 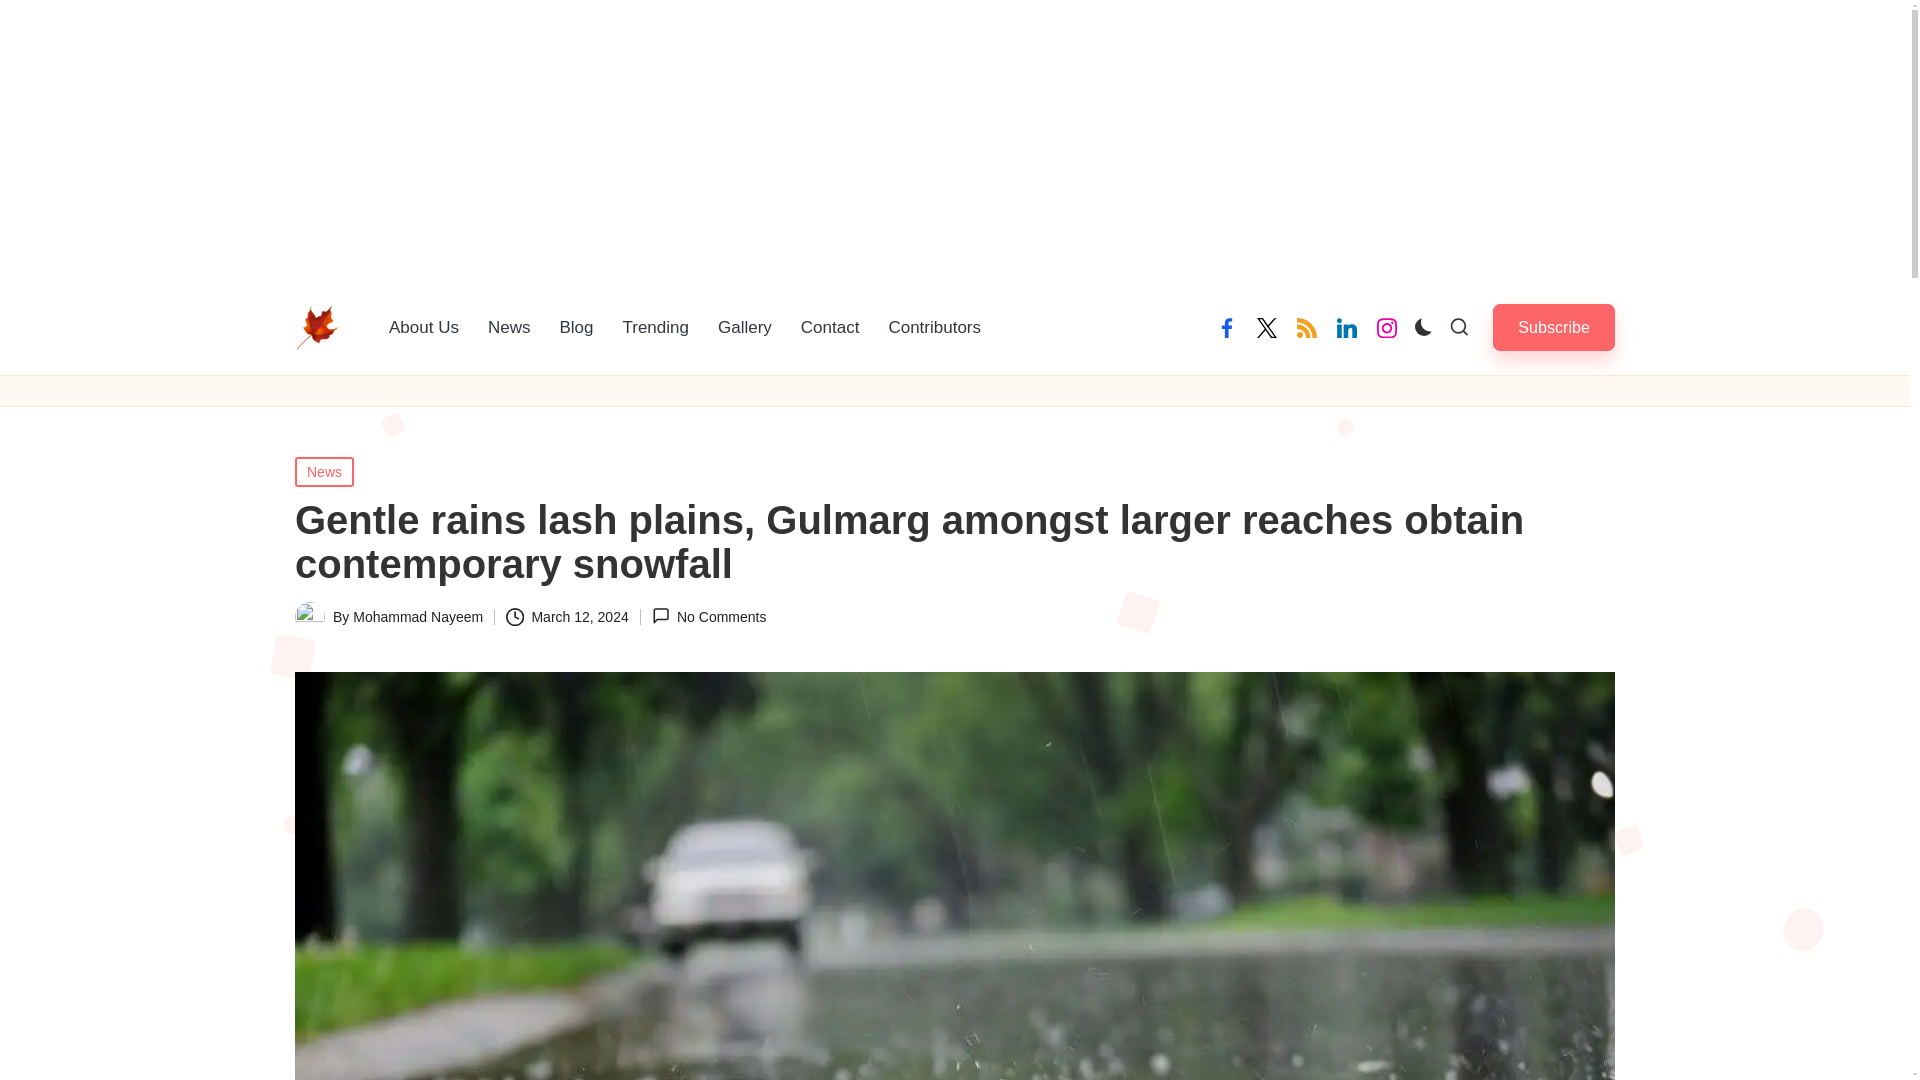 What do you see at coordinates (418, 617) in the screenshot?
I see `Mohammad Nayeem` at bounding box center [418, 617].